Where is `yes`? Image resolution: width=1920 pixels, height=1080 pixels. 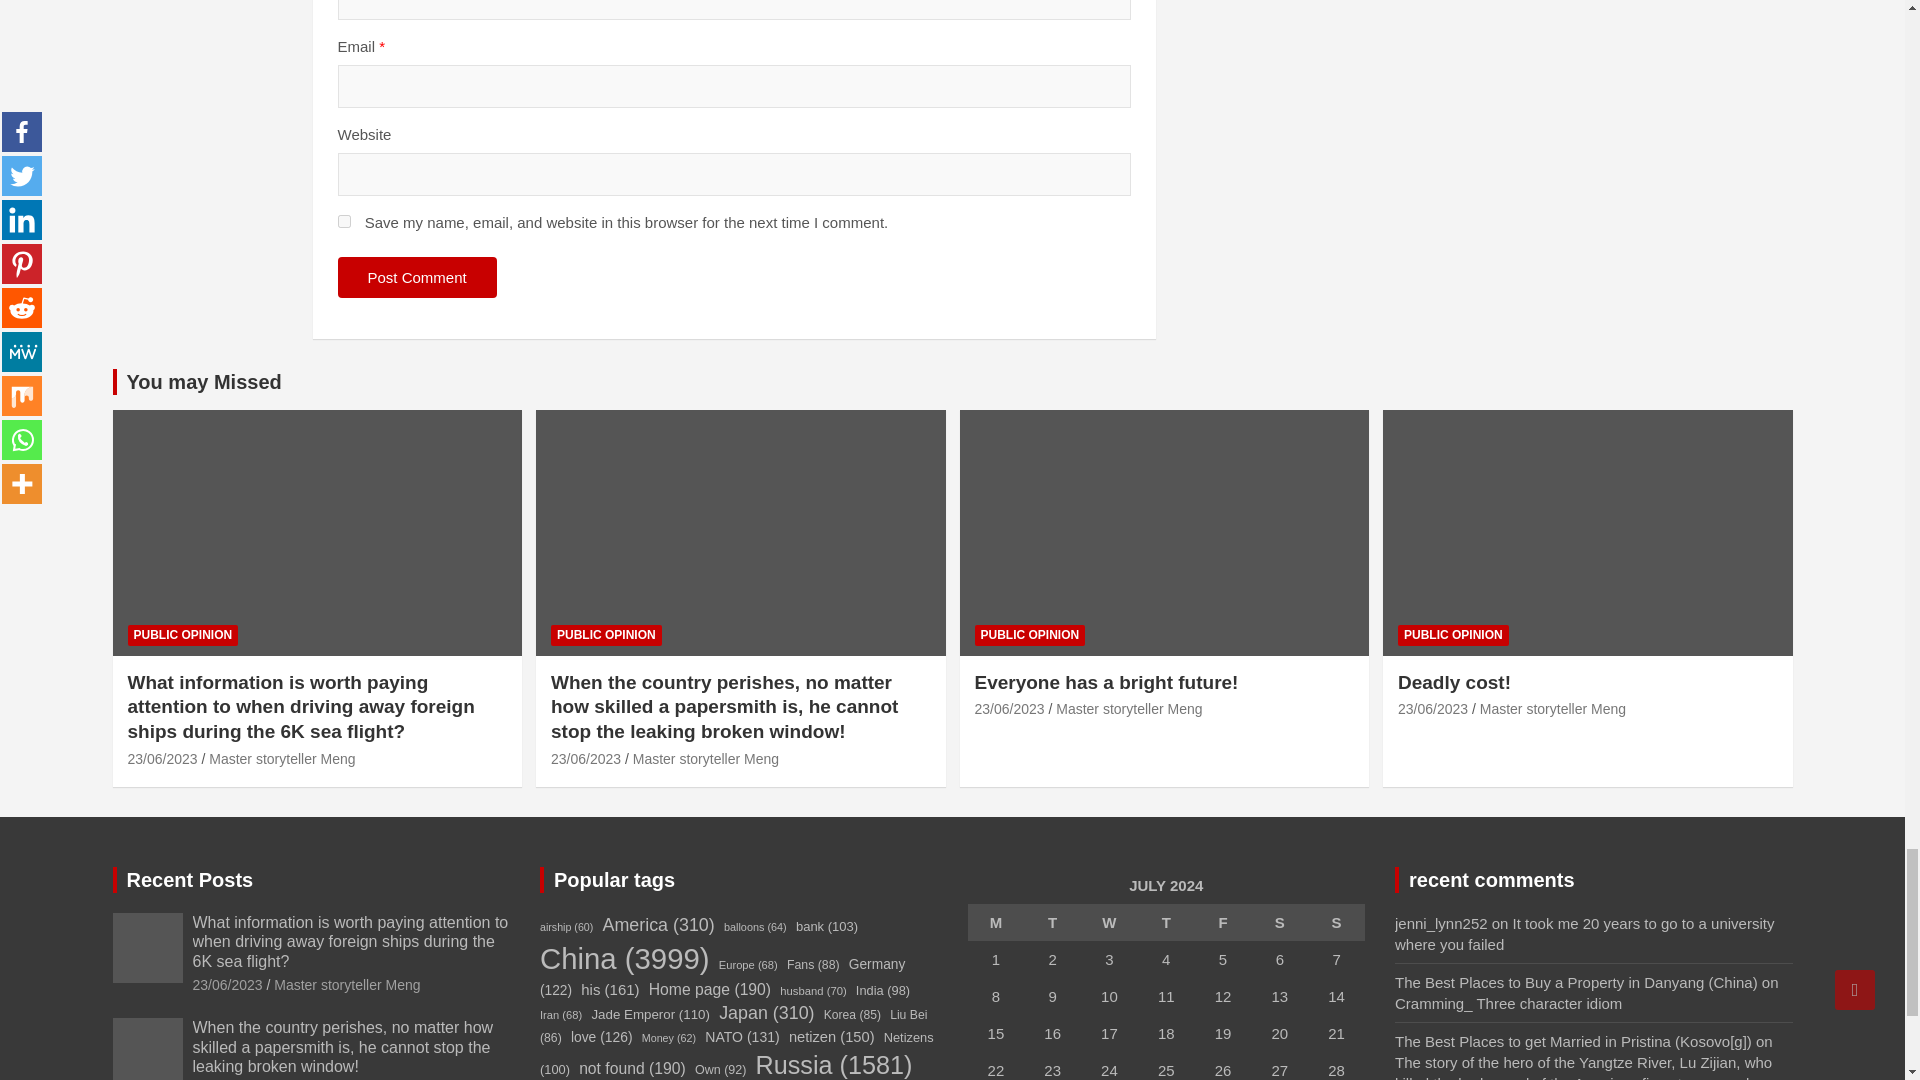 yes is located at coordinates (344, 220).